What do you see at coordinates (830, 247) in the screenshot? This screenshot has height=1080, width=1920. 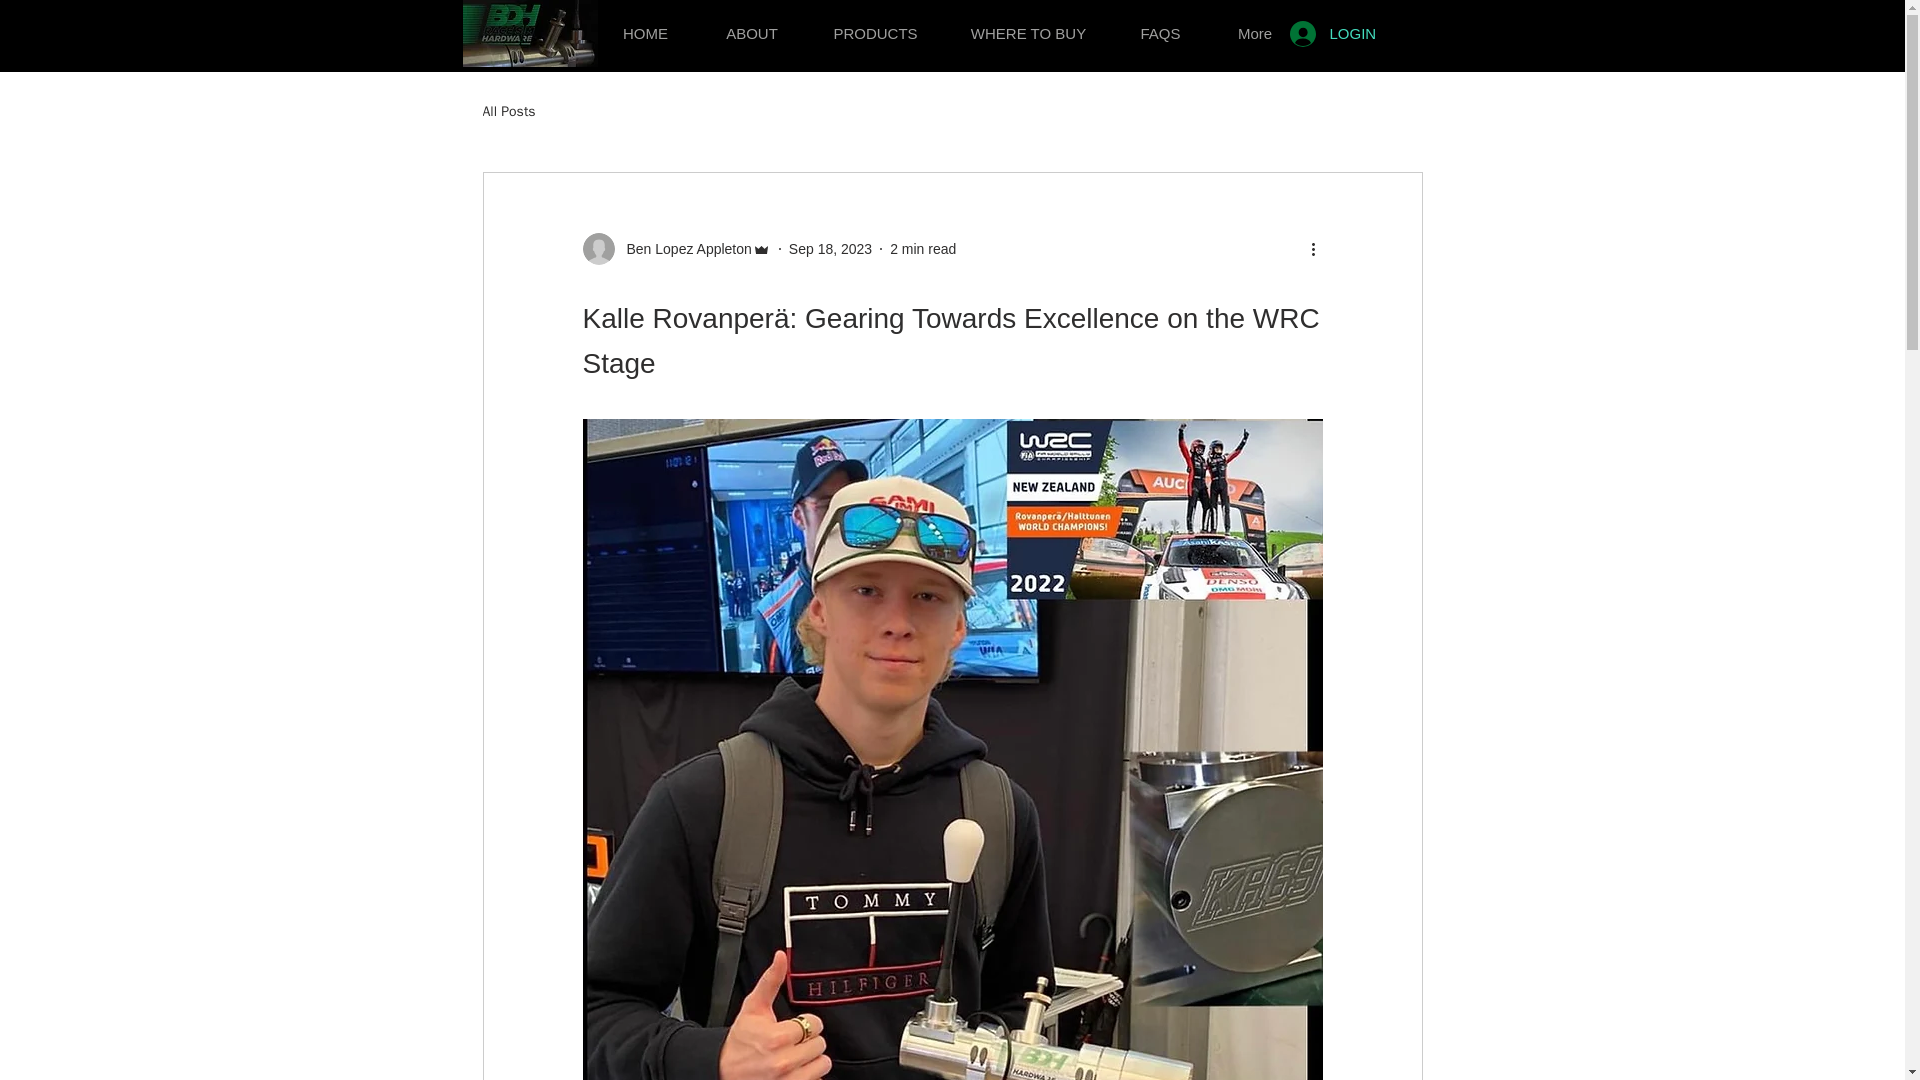 I see `Sep 18, 2023` at bounding box center [830, 247].